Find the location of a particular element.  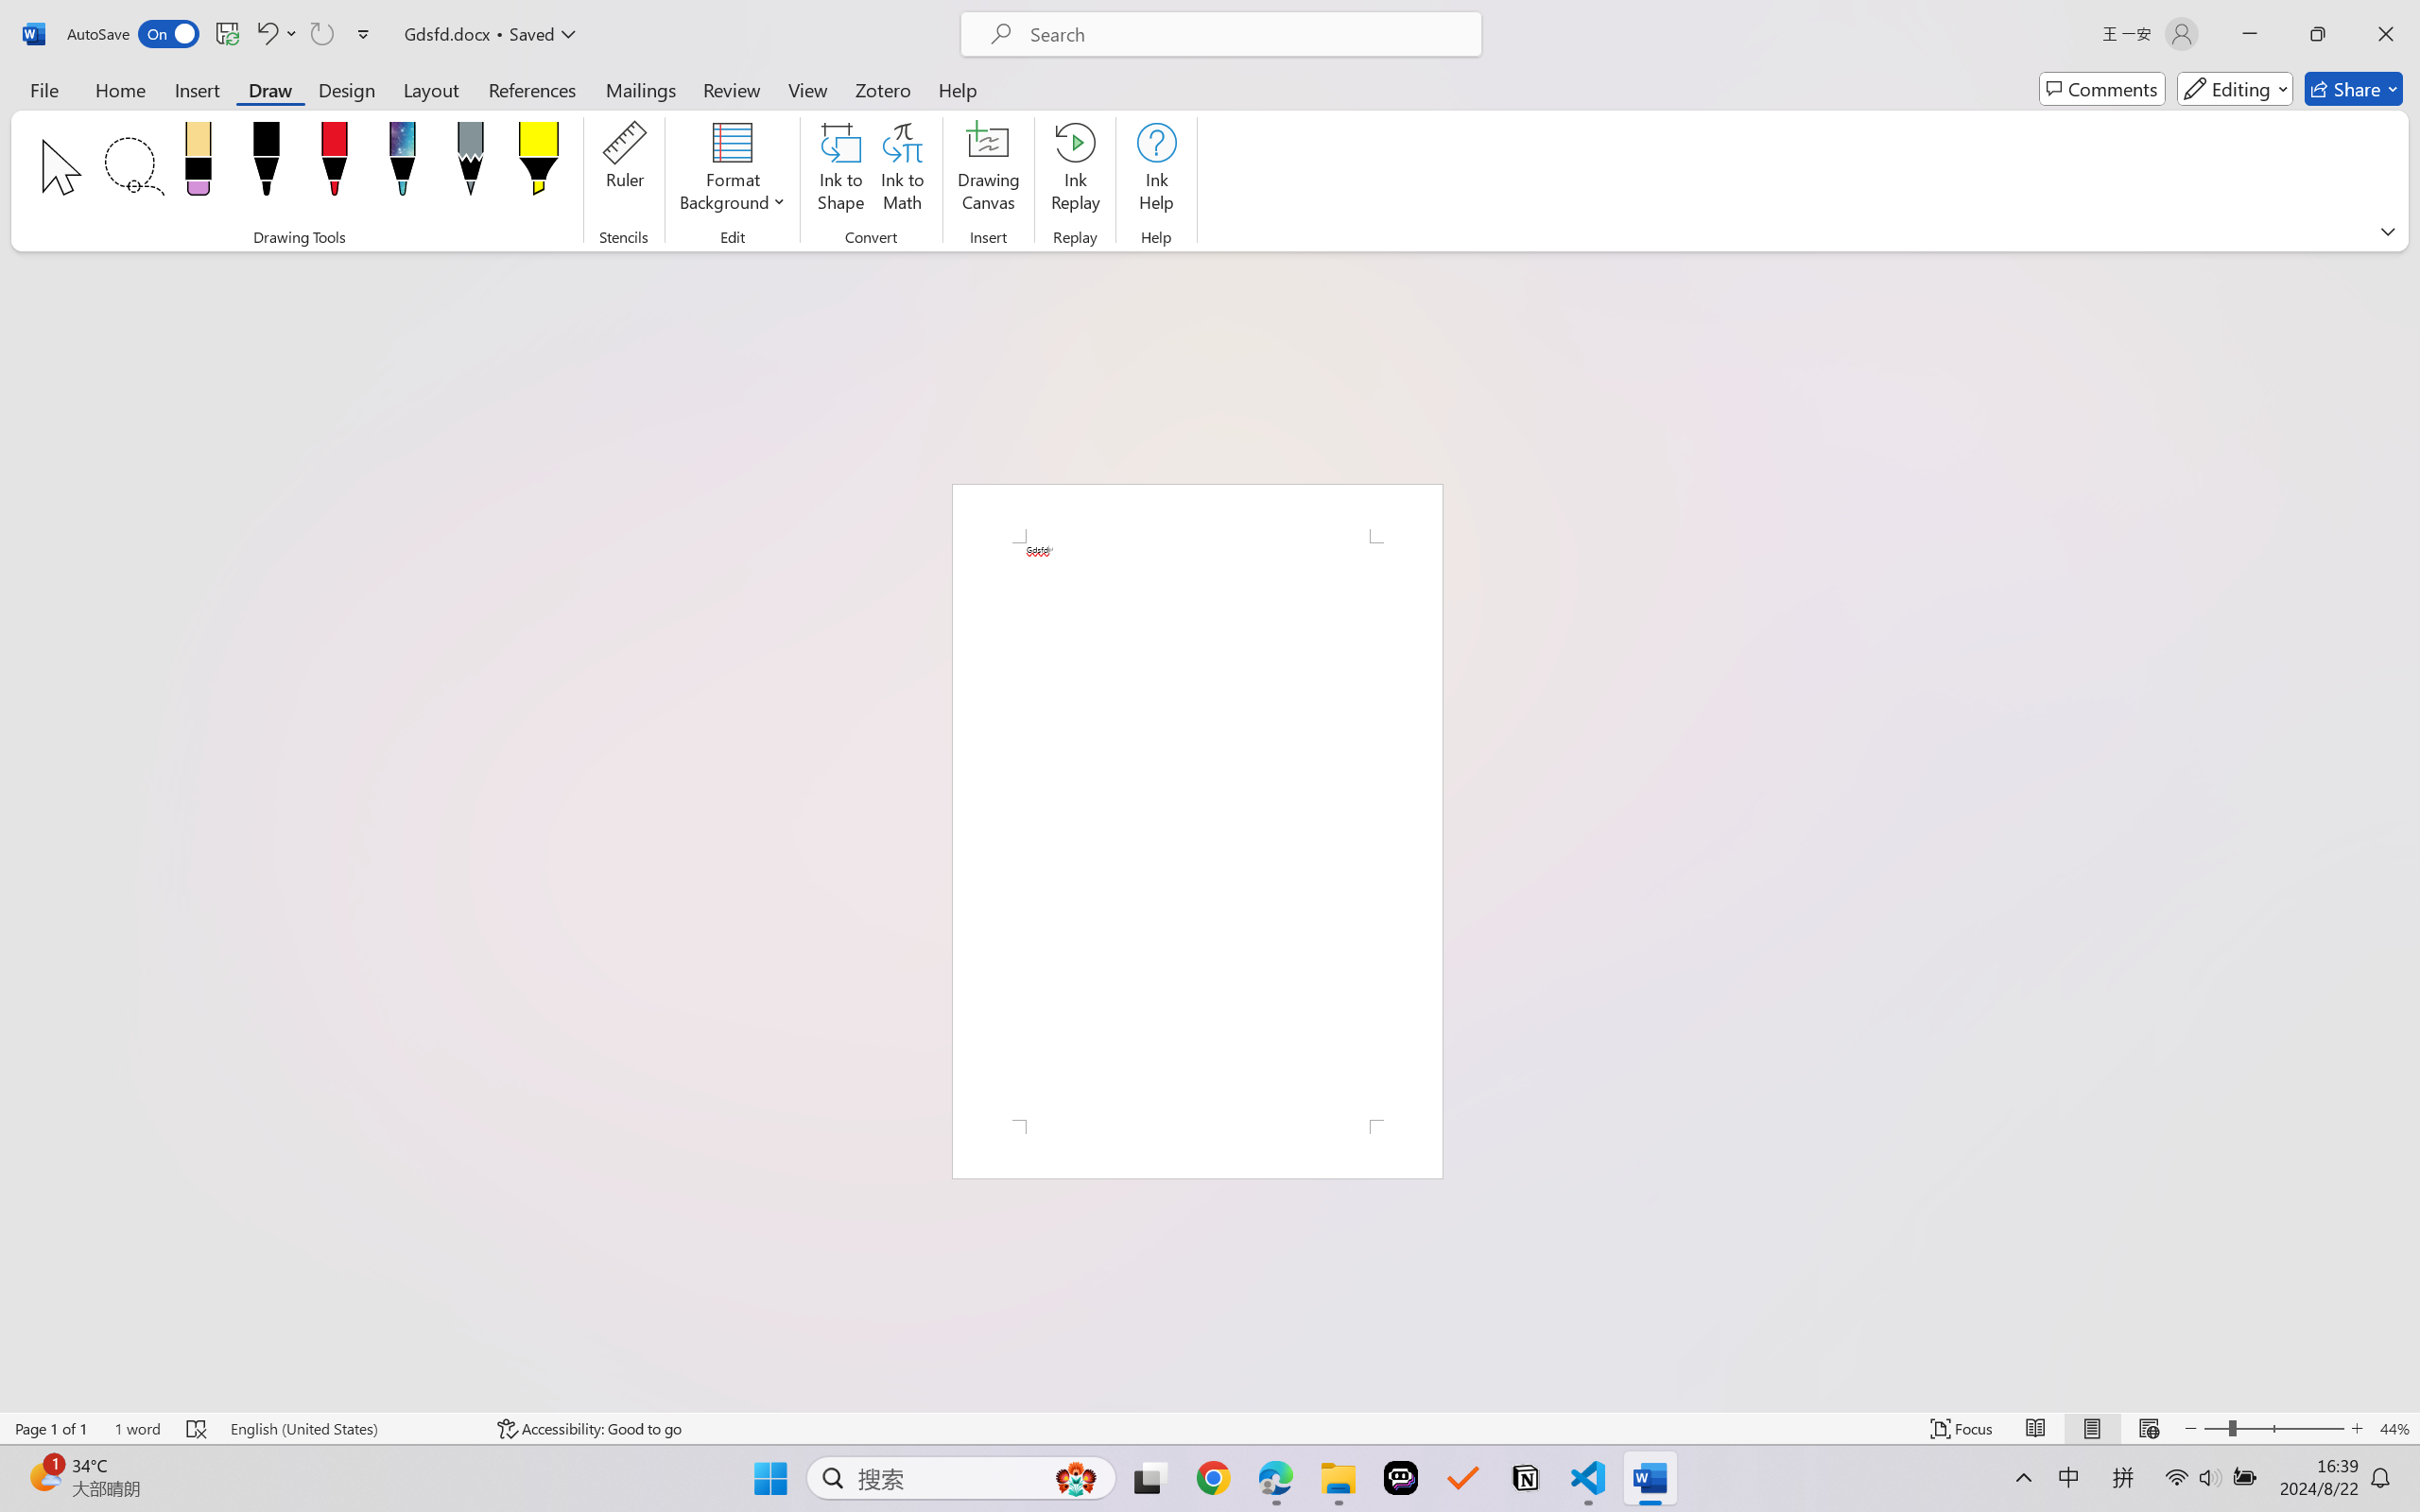

Page 1 content is located at coordinates (1197, 832).